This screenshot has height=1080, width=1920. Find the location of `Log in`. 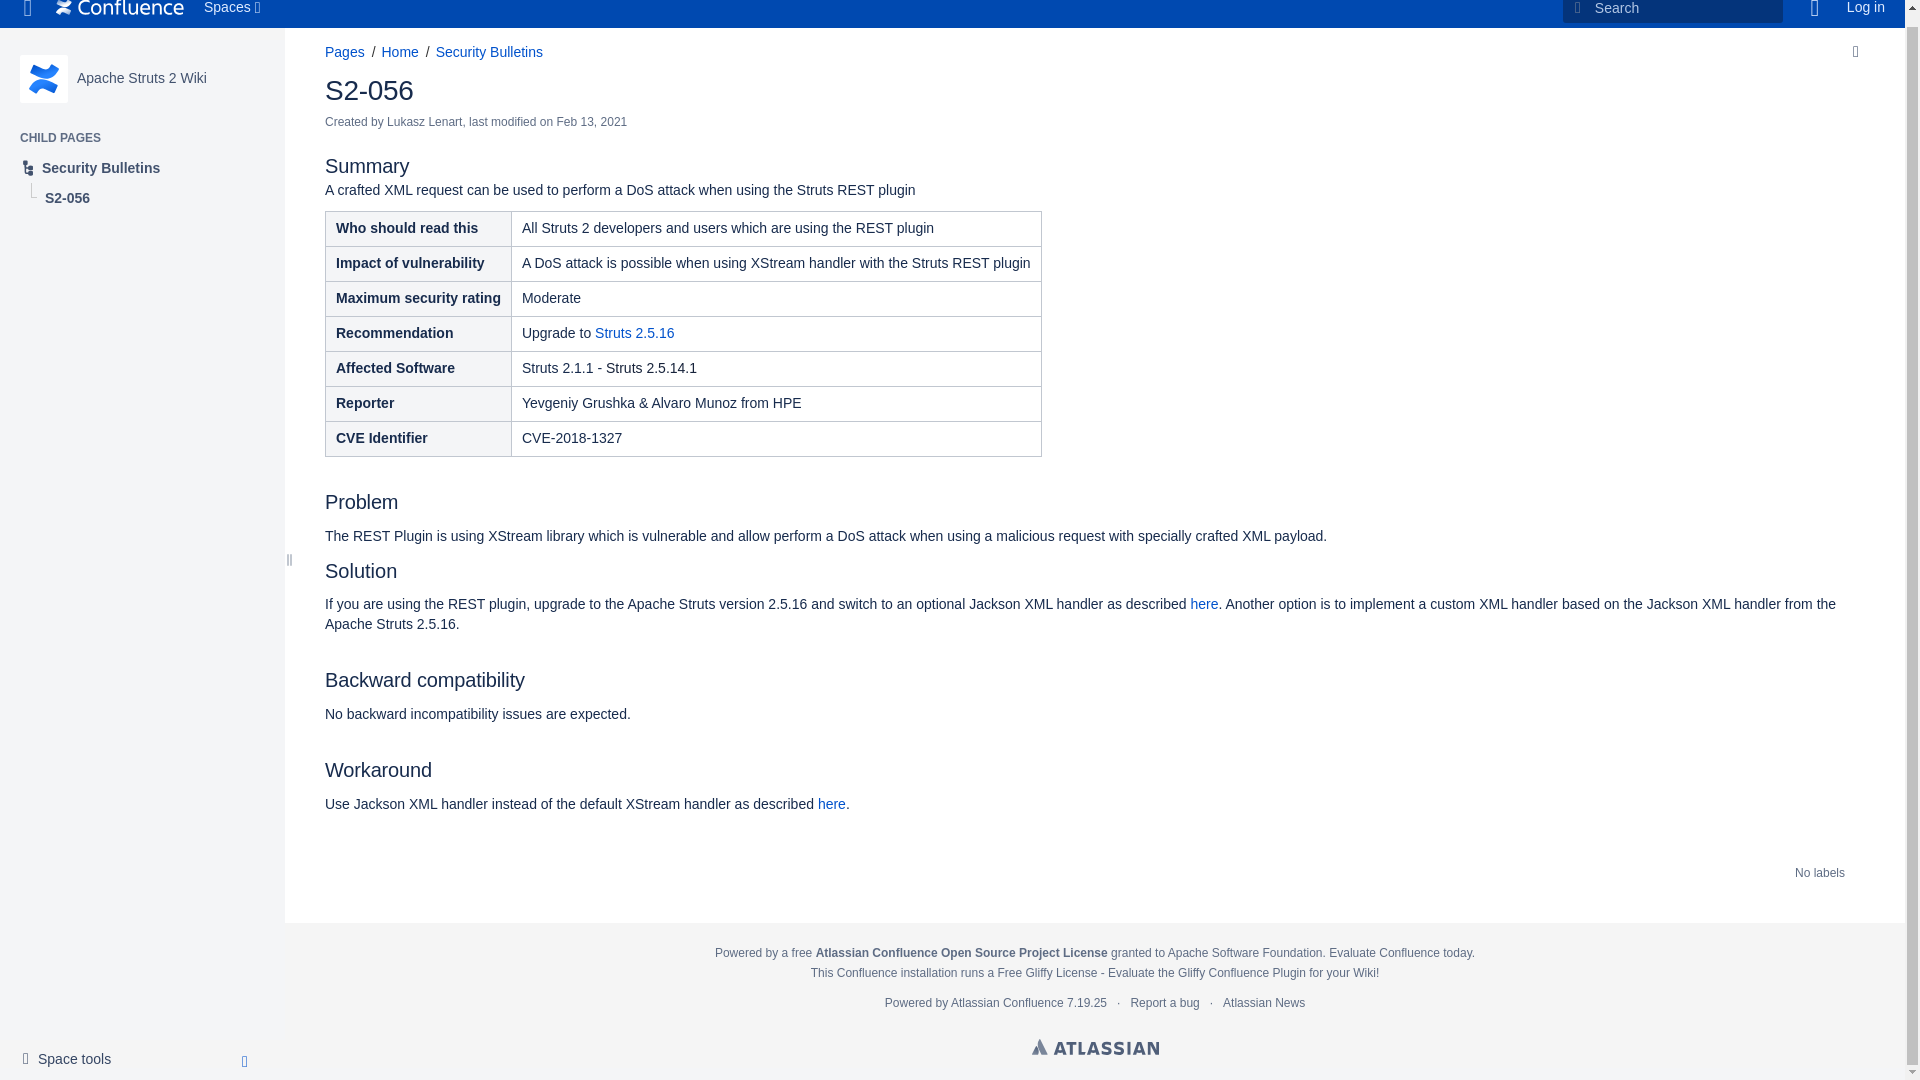

Log in is located at coordinates (234, 14).